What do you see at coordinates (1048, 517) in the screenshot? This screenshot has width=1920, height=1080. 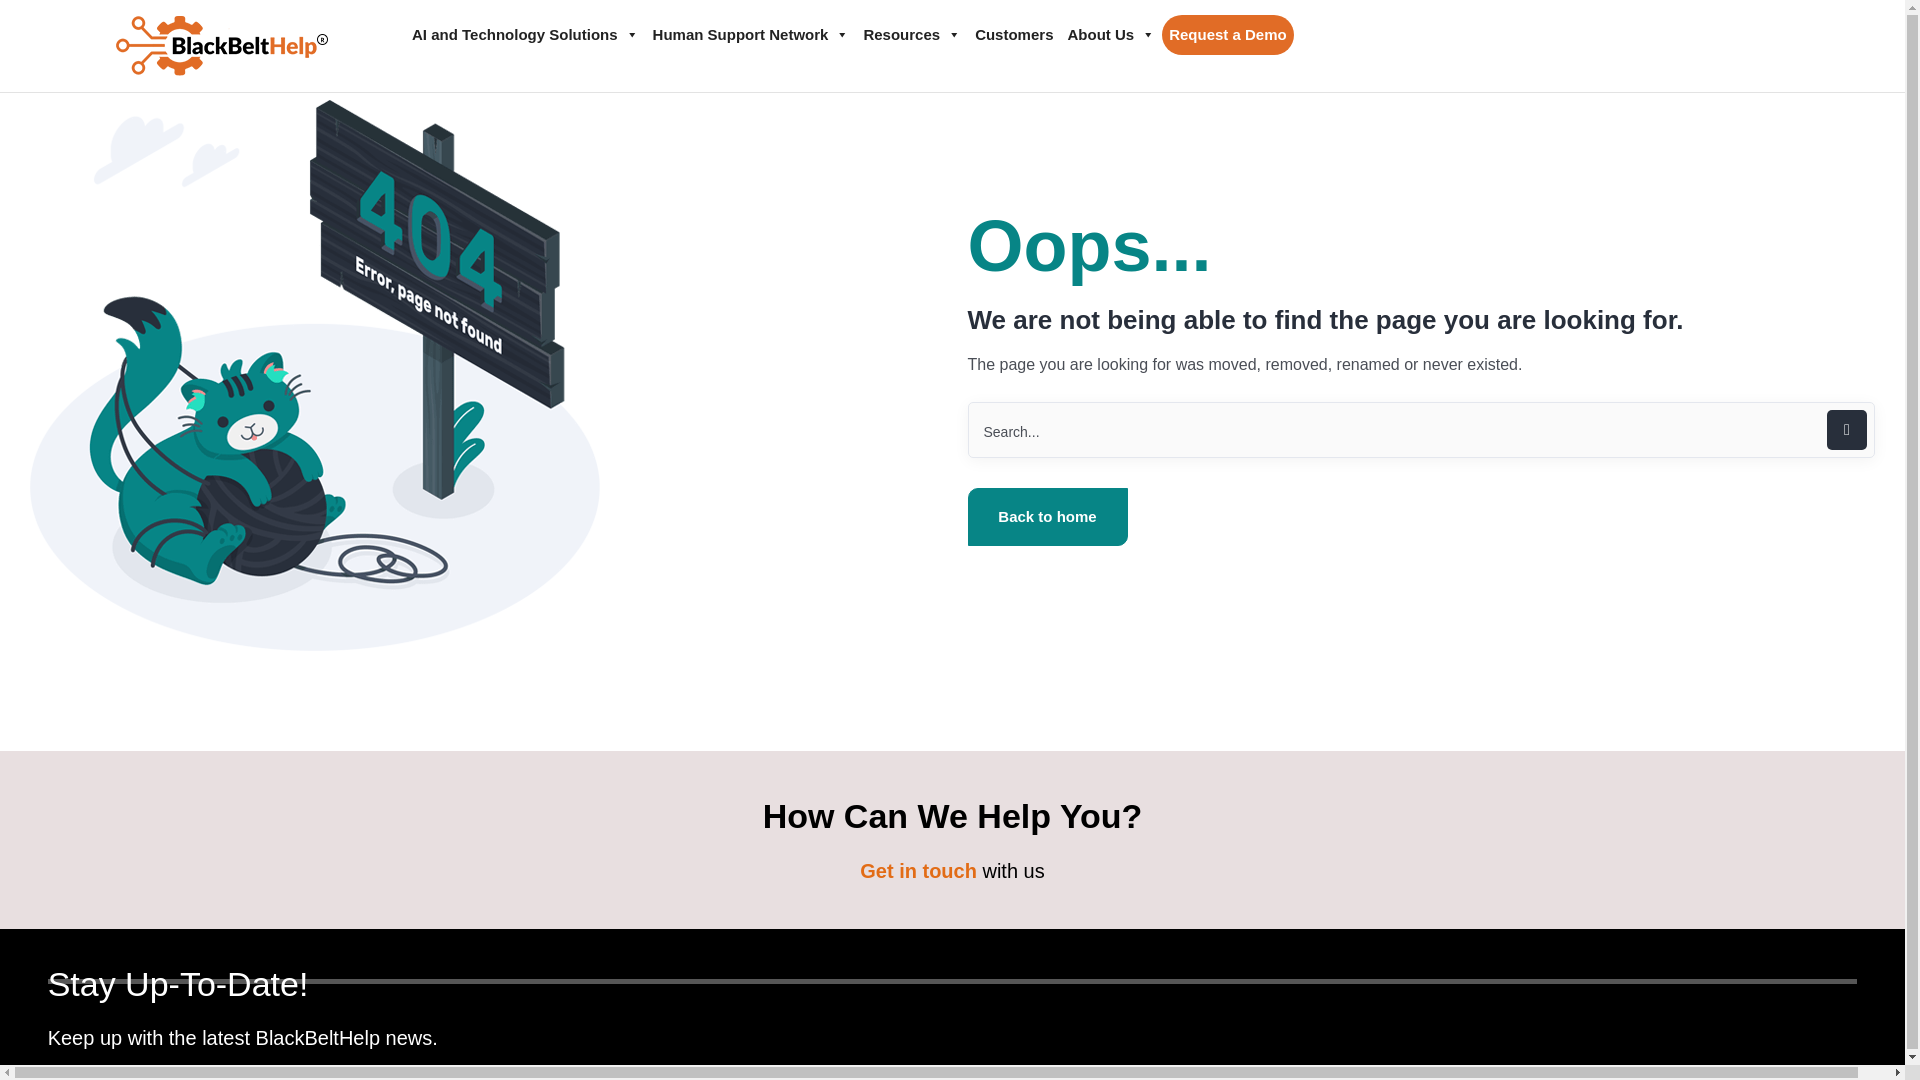 I see `Back to home` at bounding box center [1048, 517].